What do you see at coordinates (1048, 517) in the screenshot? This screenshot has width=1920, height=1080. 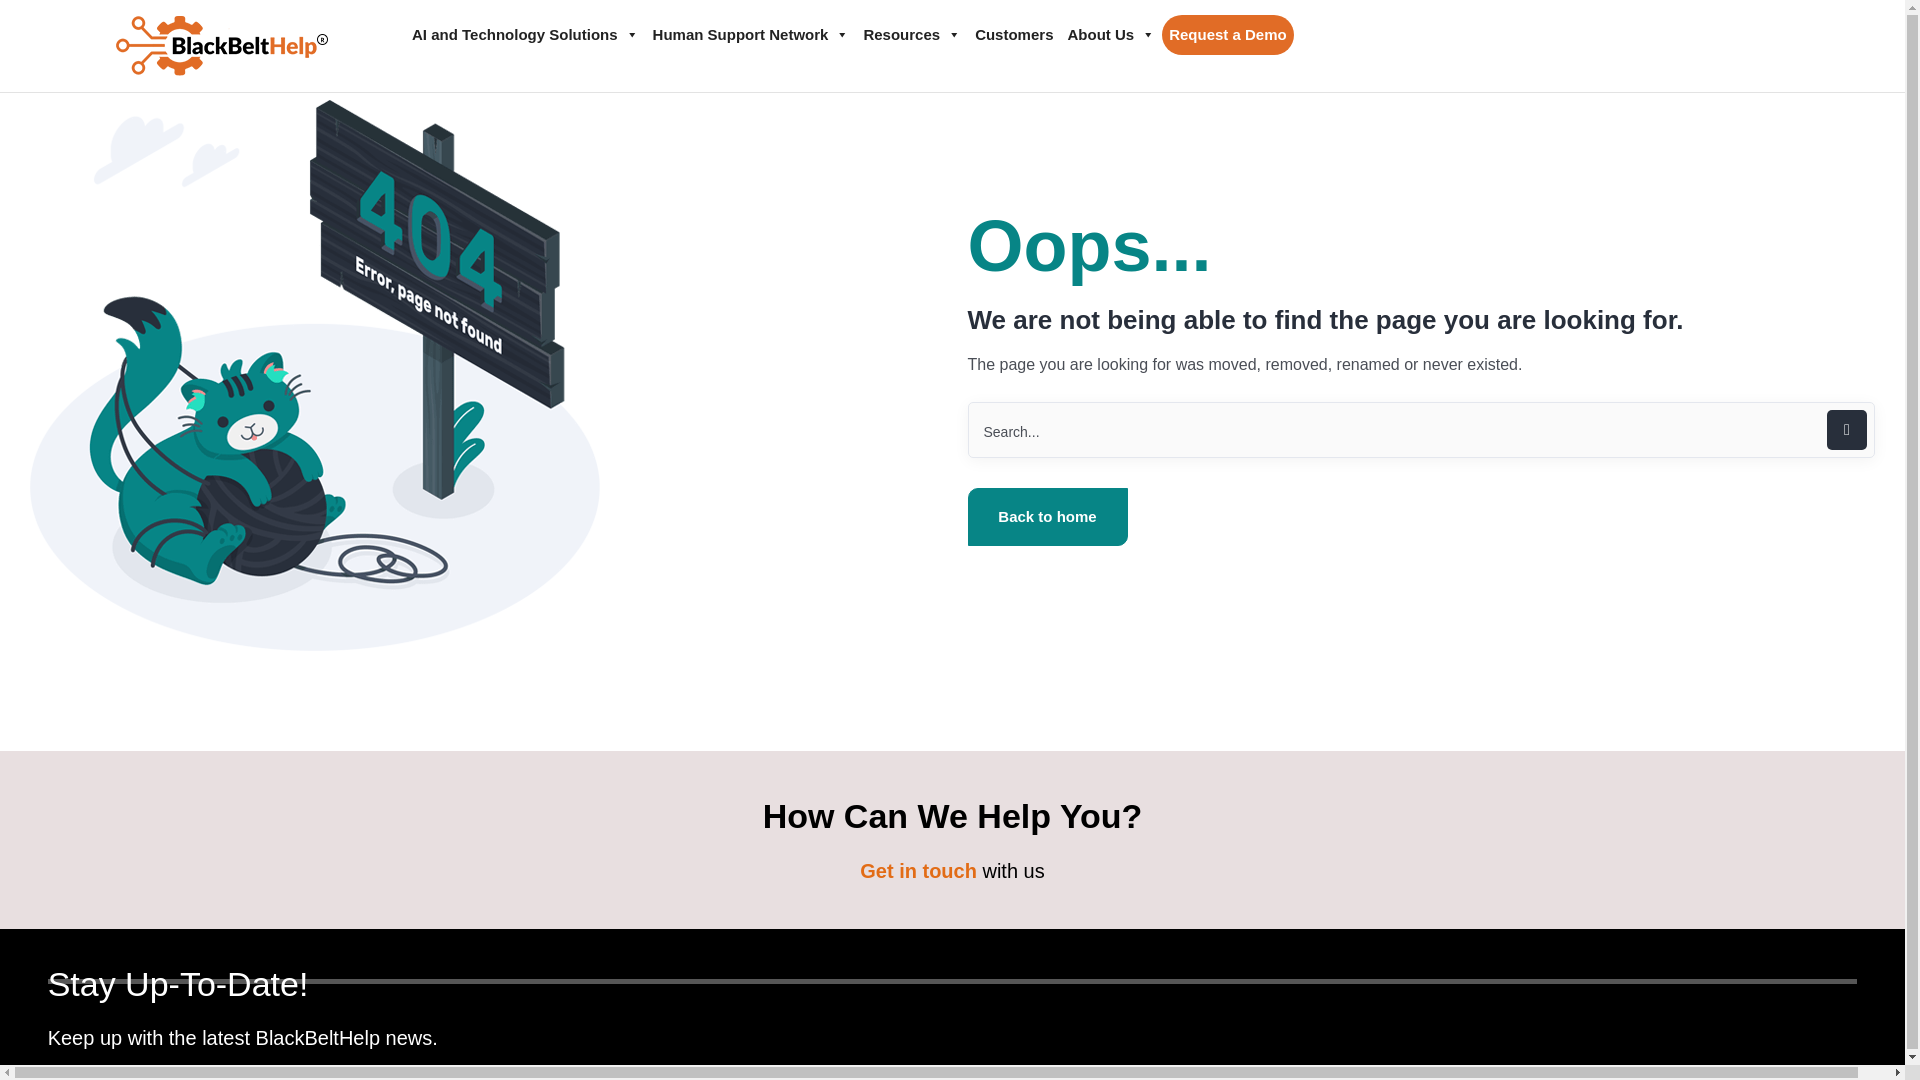 I see `Back to home` at bounding box center [1048, 517].